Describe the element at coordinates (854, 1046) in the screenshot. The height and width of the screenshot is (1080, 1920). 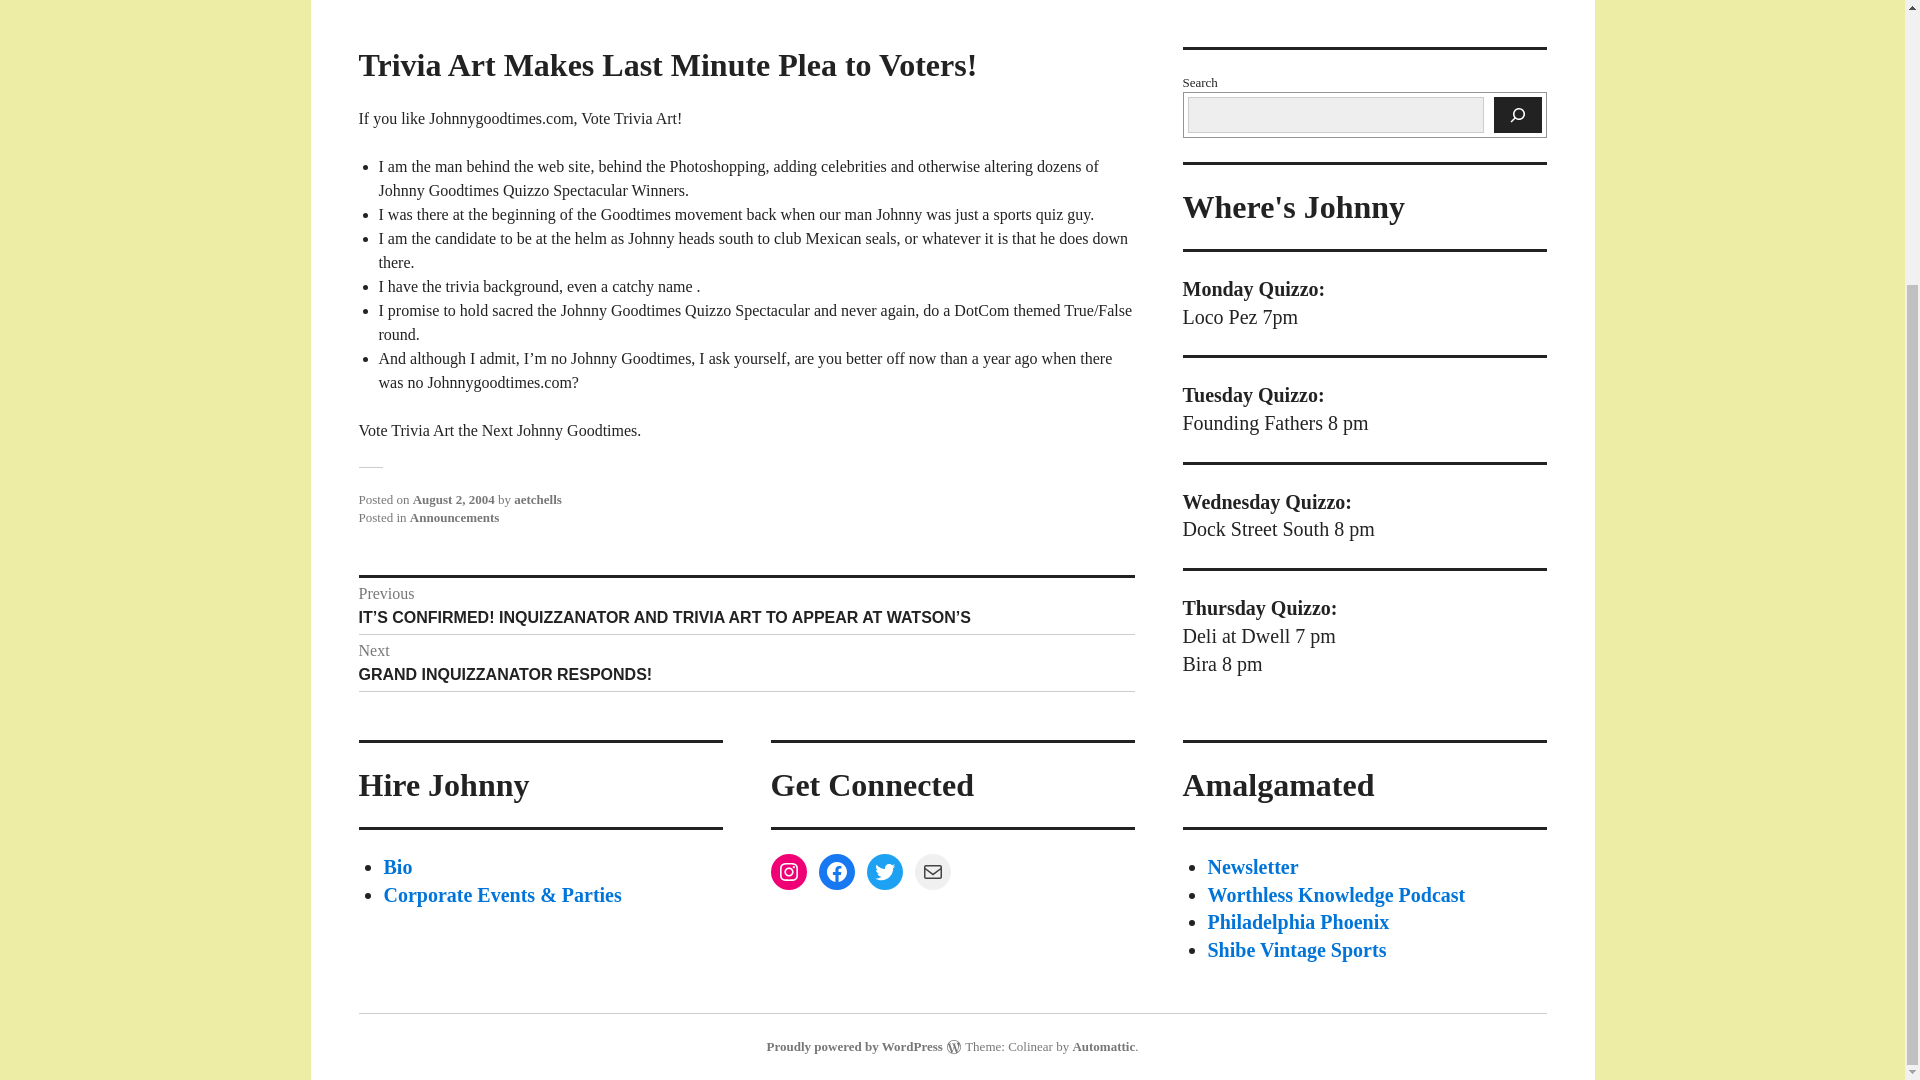
I see `Proudly powered by WordPress` at that location.